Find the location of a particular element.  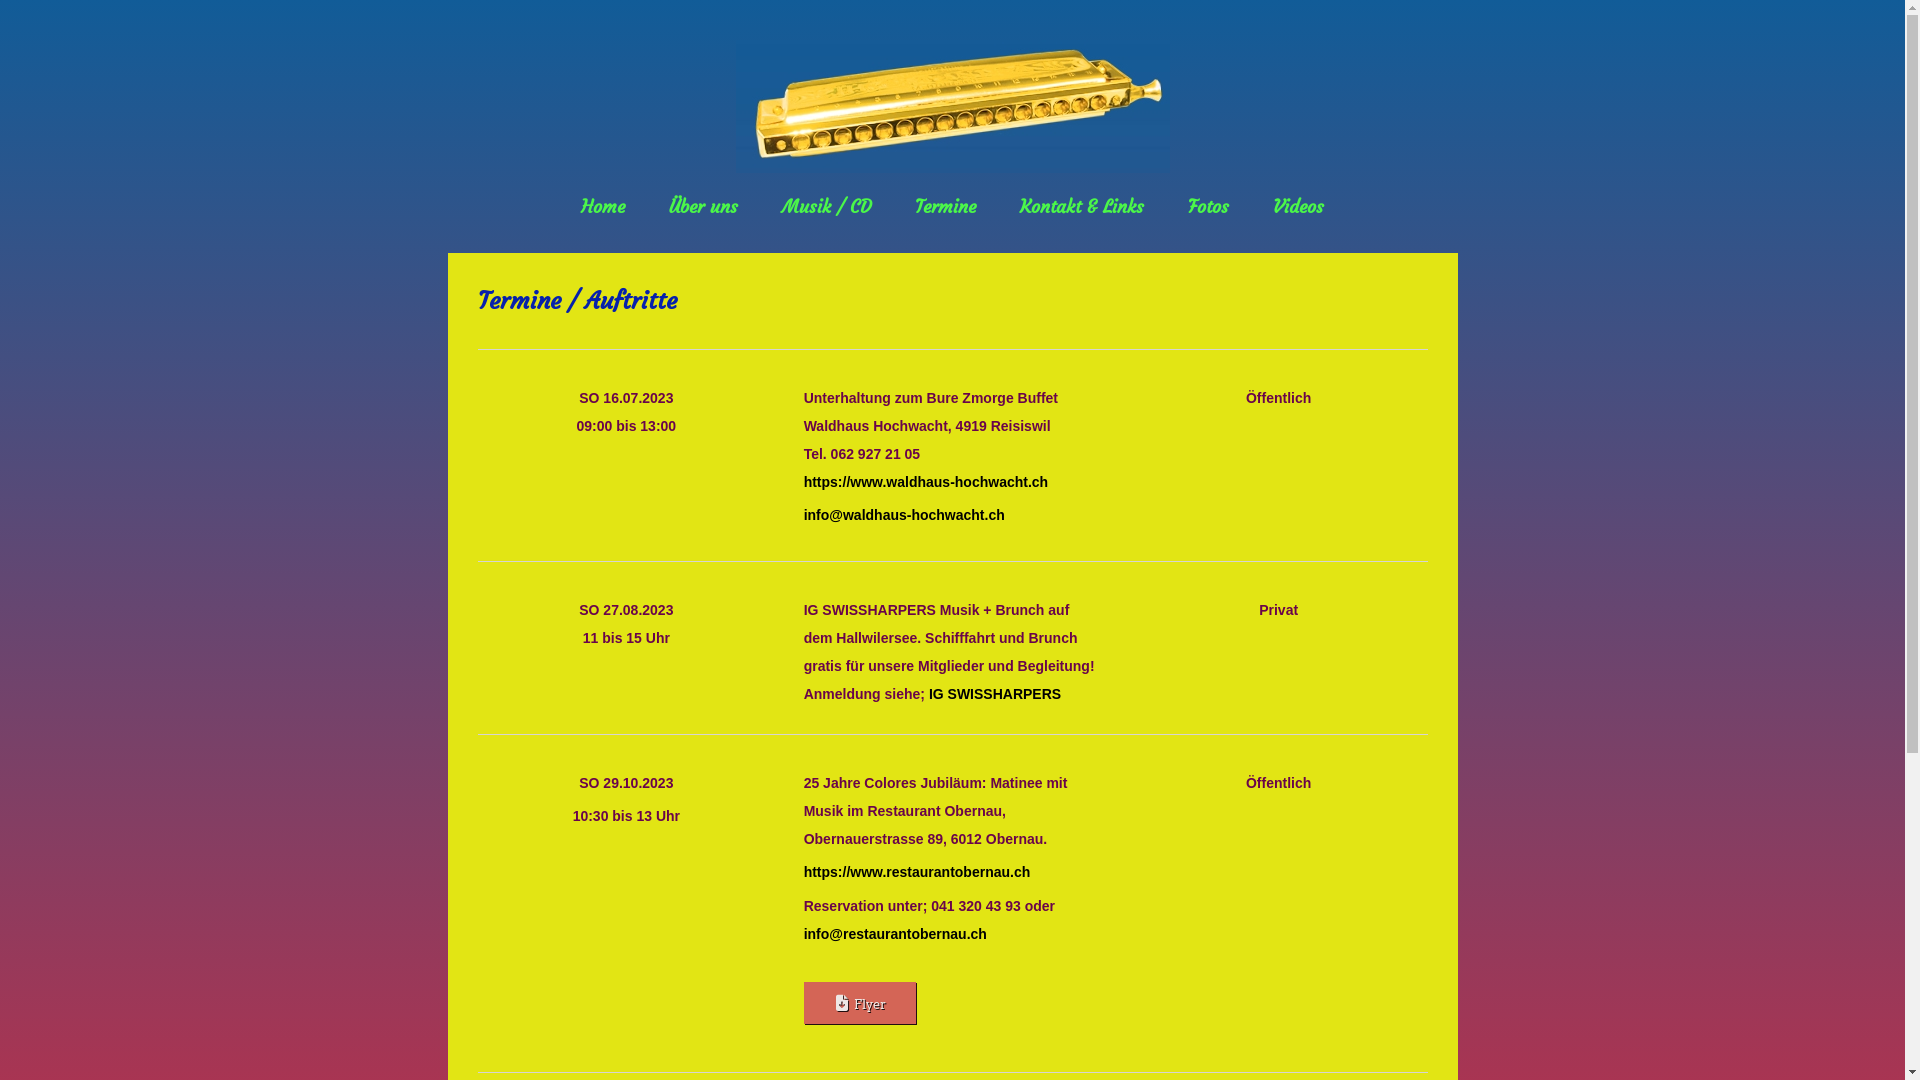

Home is located at coordinates (603, 206).